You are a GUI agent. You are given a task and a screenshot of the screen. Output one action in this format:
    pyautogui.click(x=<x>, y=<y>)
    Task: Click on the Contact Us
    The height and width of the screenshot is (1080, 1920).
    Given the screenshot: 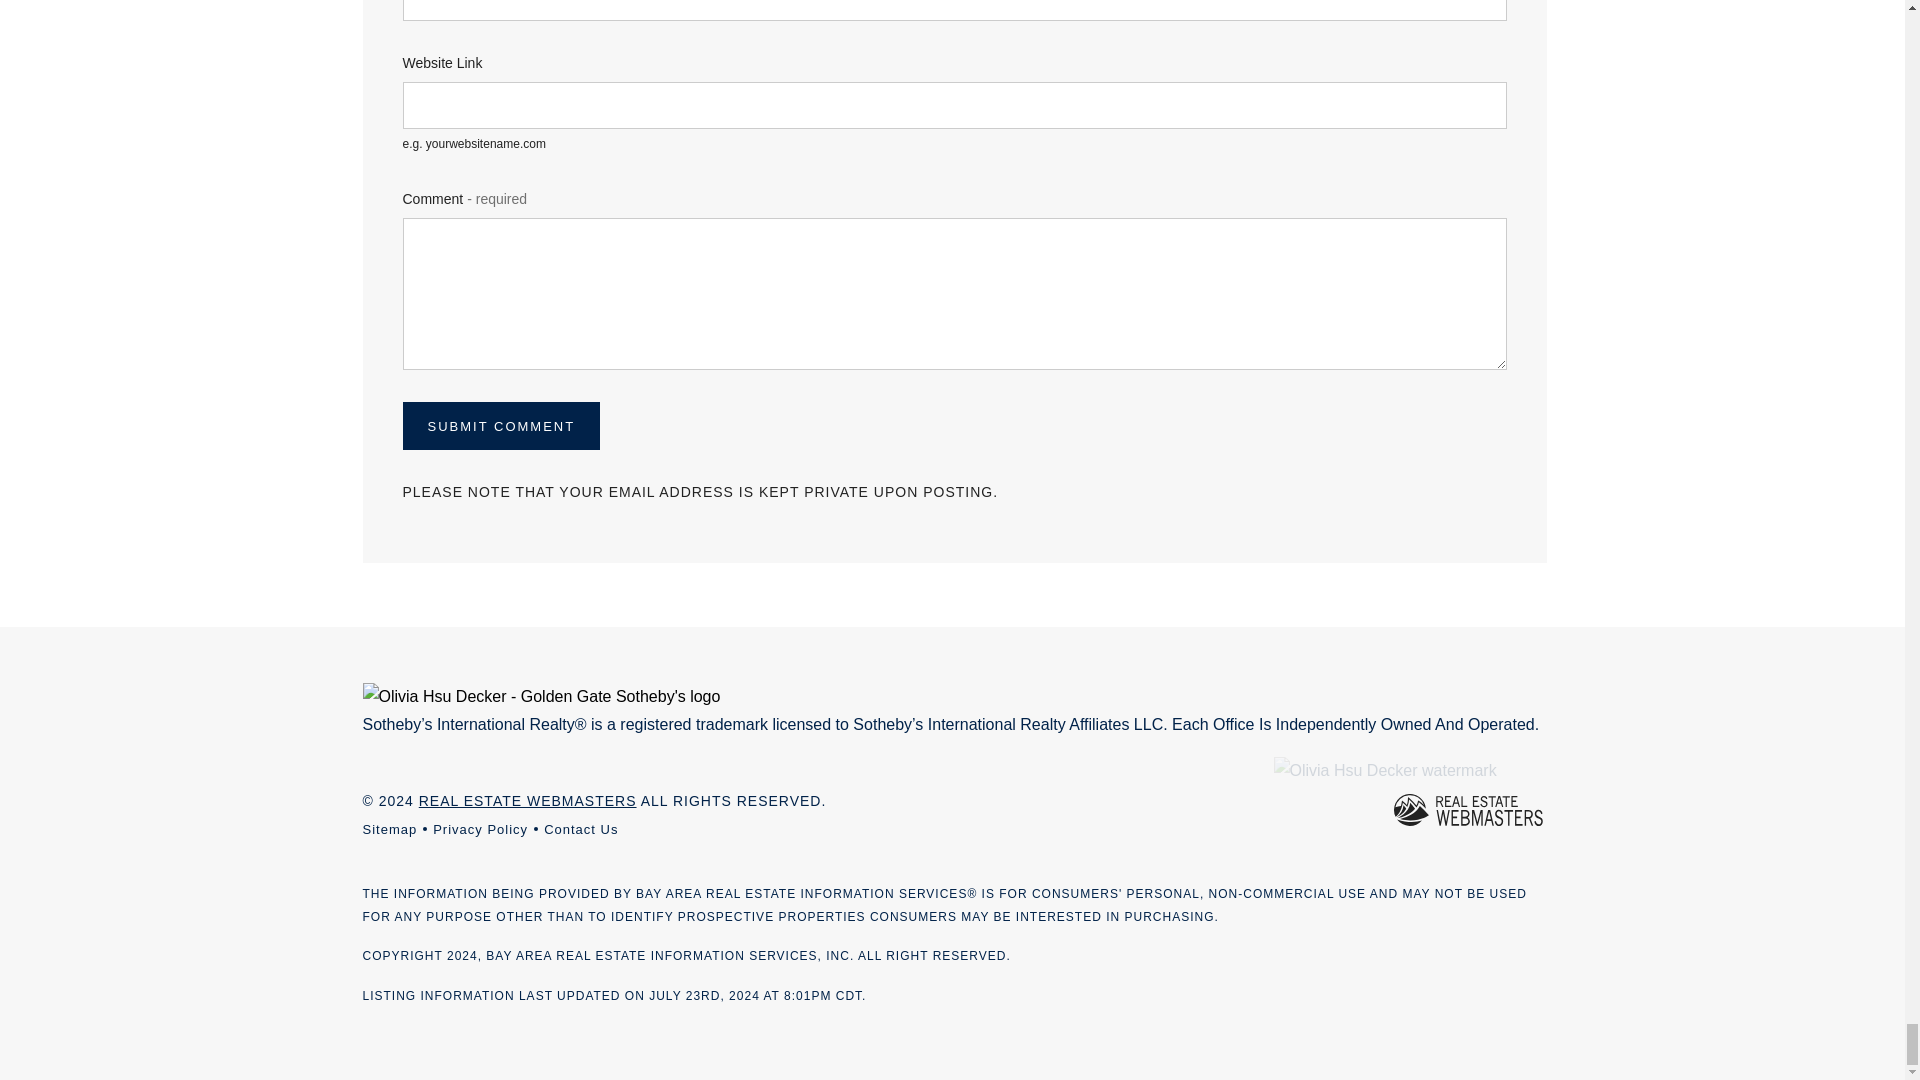 What is the action you would take?
    pyautogui.click(x=580, y=829)
    